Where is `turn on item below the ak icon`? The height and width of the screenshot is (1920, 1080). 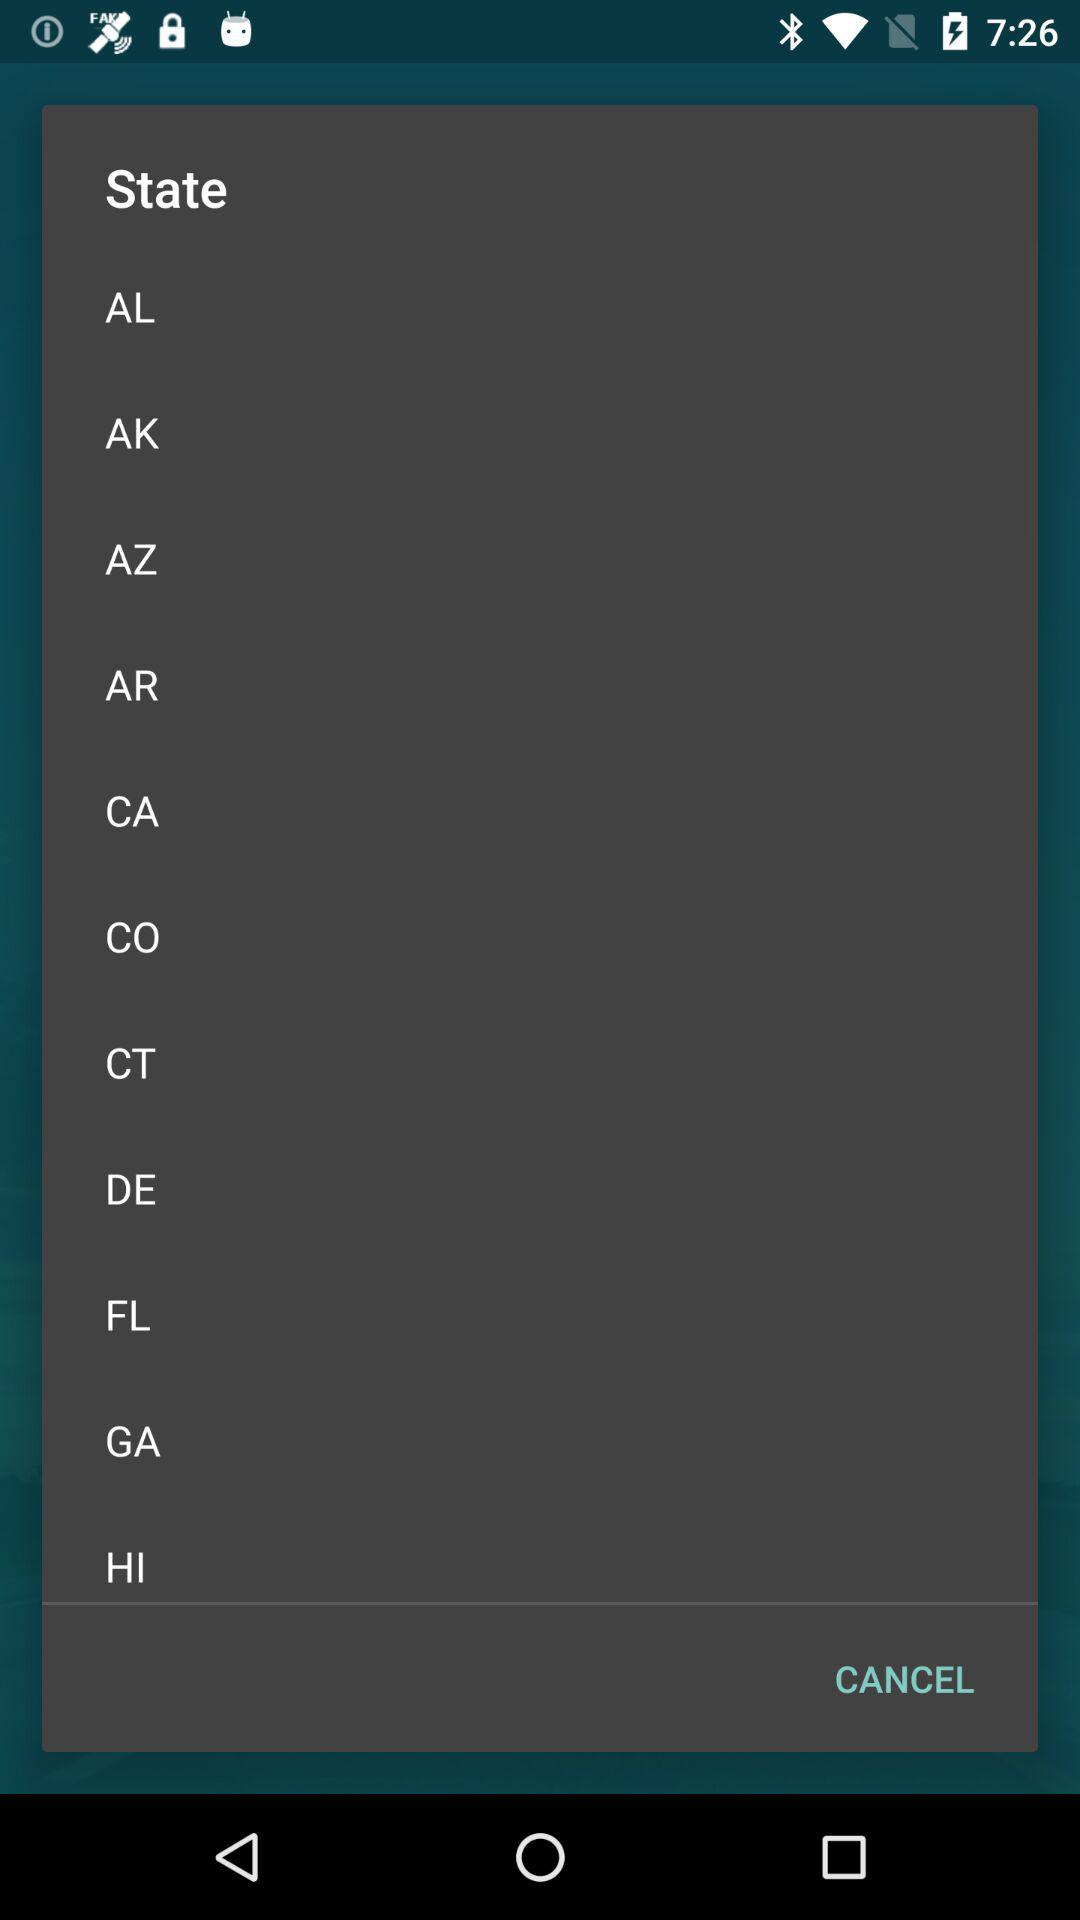 turn on item below the ak icon is located at coordinates (540, 558).